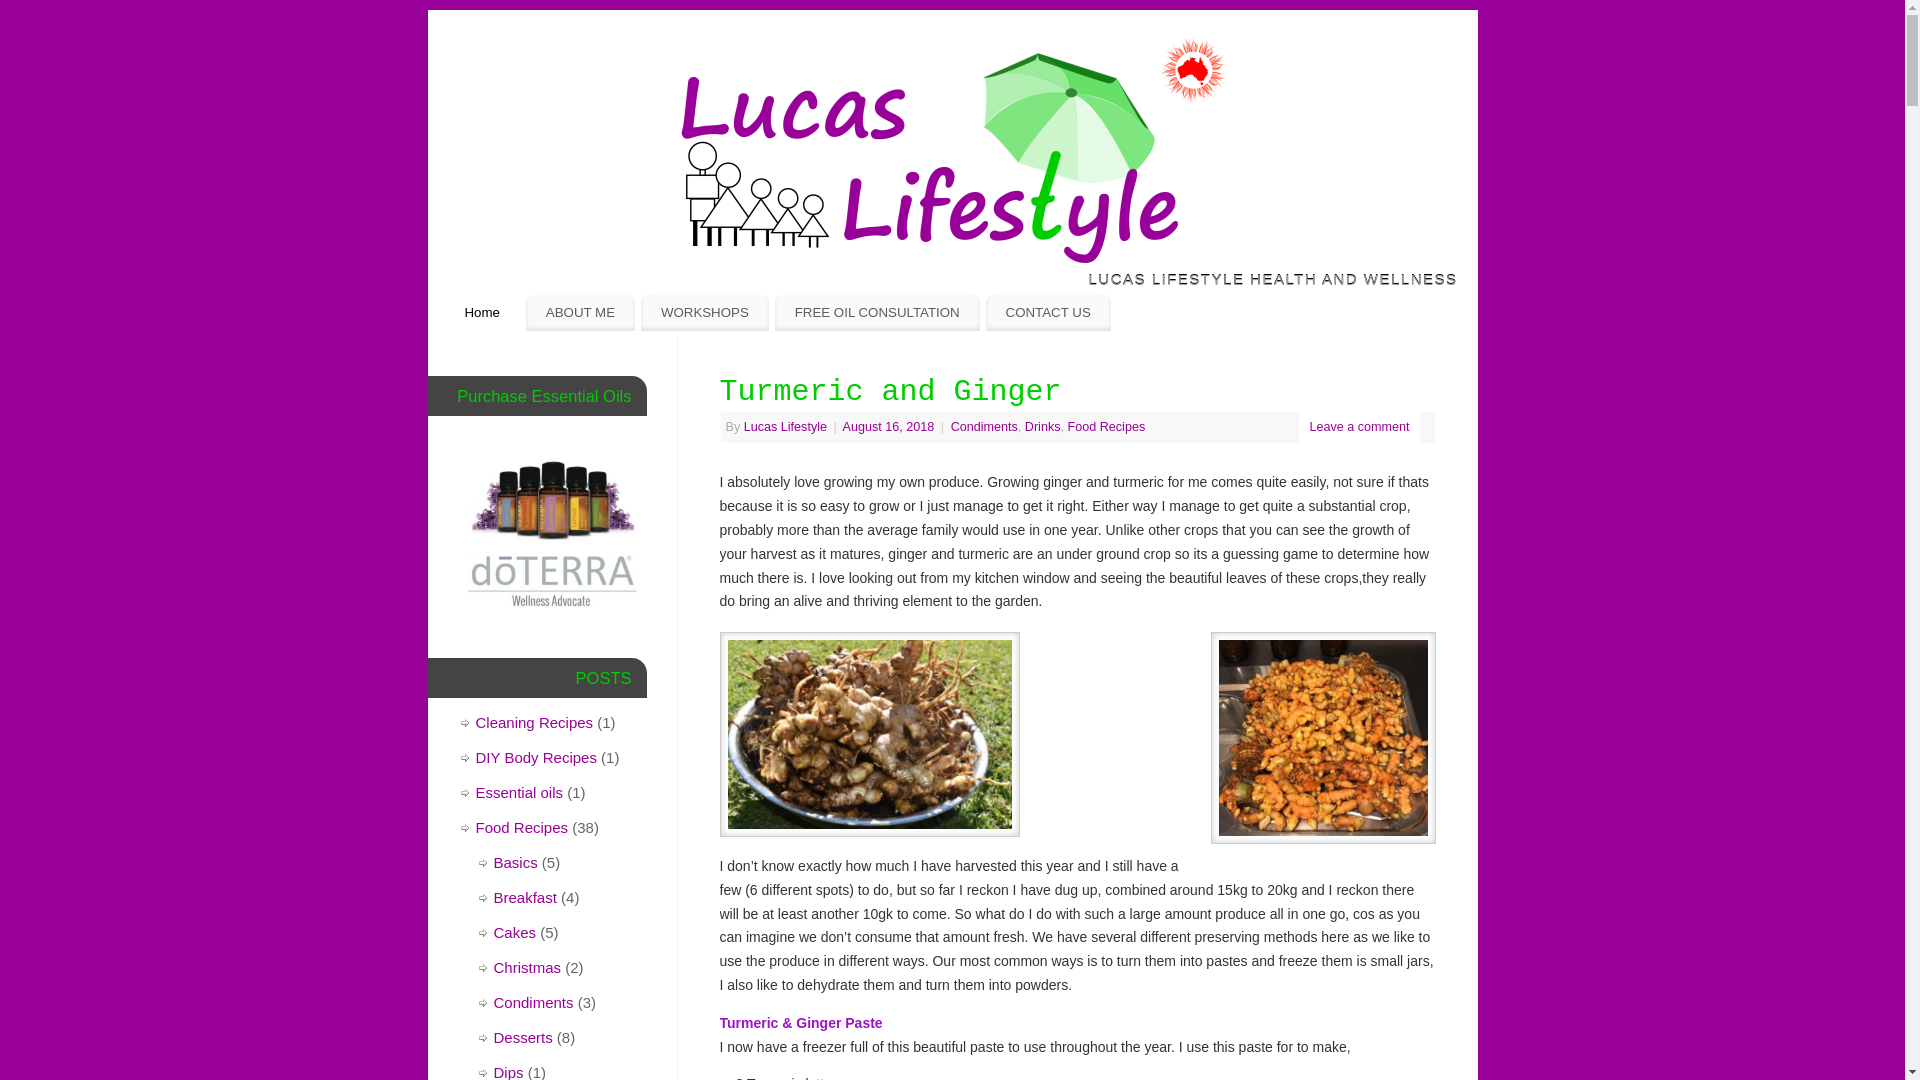 This screenshot has height=1080, width=1920. What do you see at coordinates (891, 392) in the screenshot?
I see `Turmeric and Ginger` at bounding box center [891, 392].